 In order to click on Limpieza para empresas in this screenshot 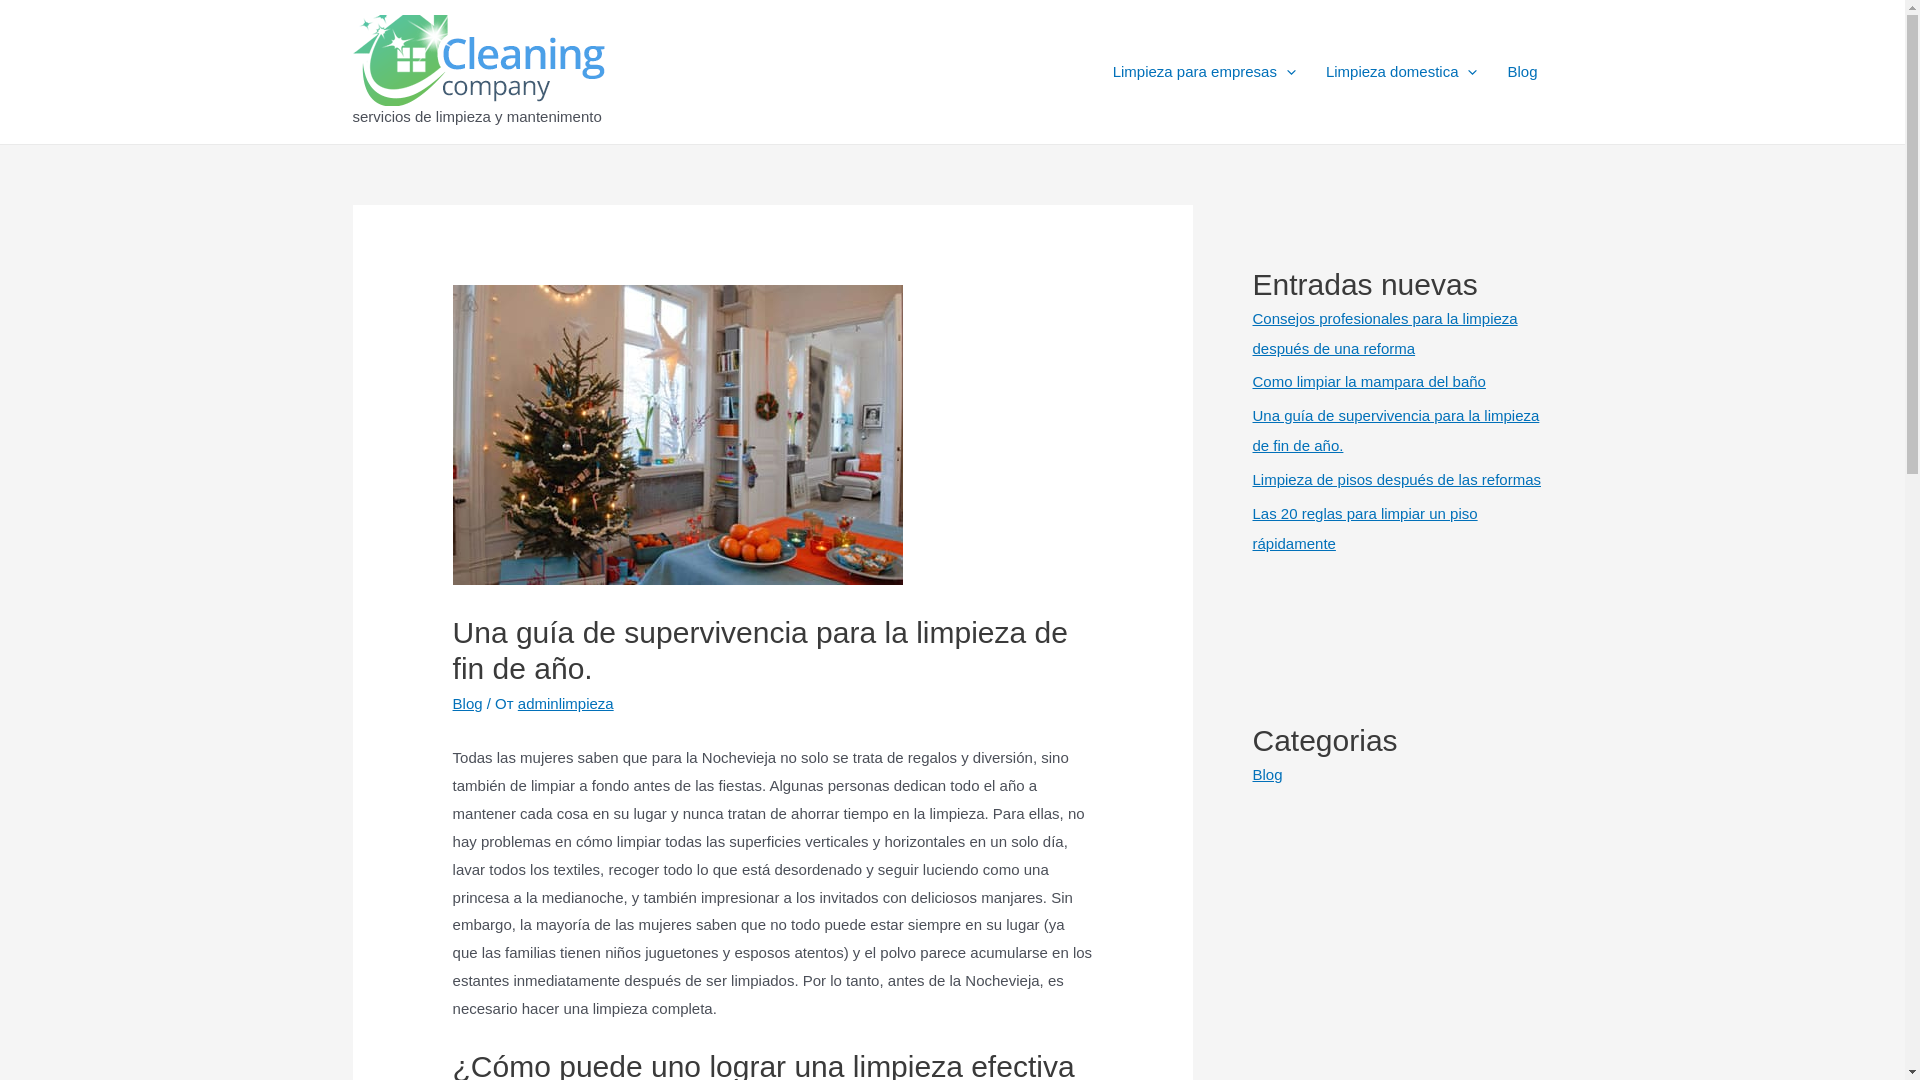, I will do `click(1204, 72)`.